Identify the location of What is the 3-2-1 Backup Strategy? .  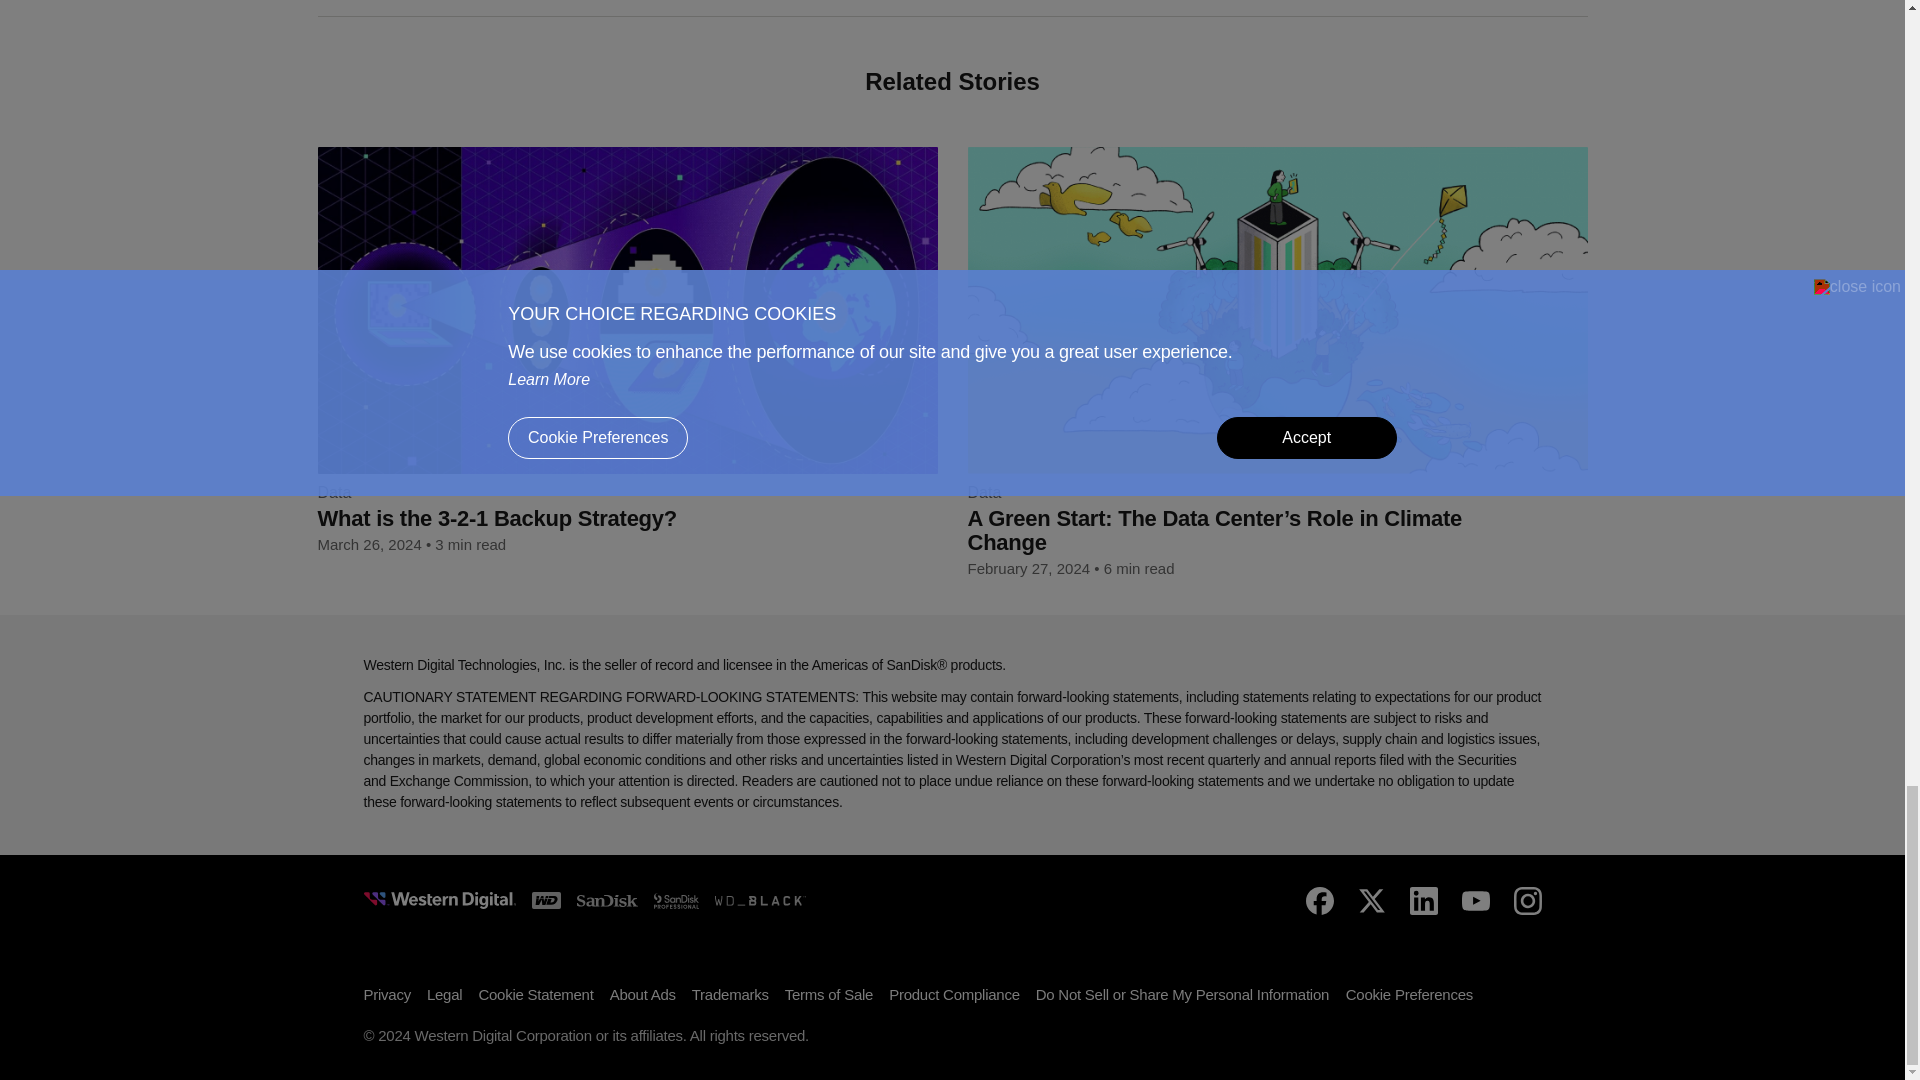
(596, 518).